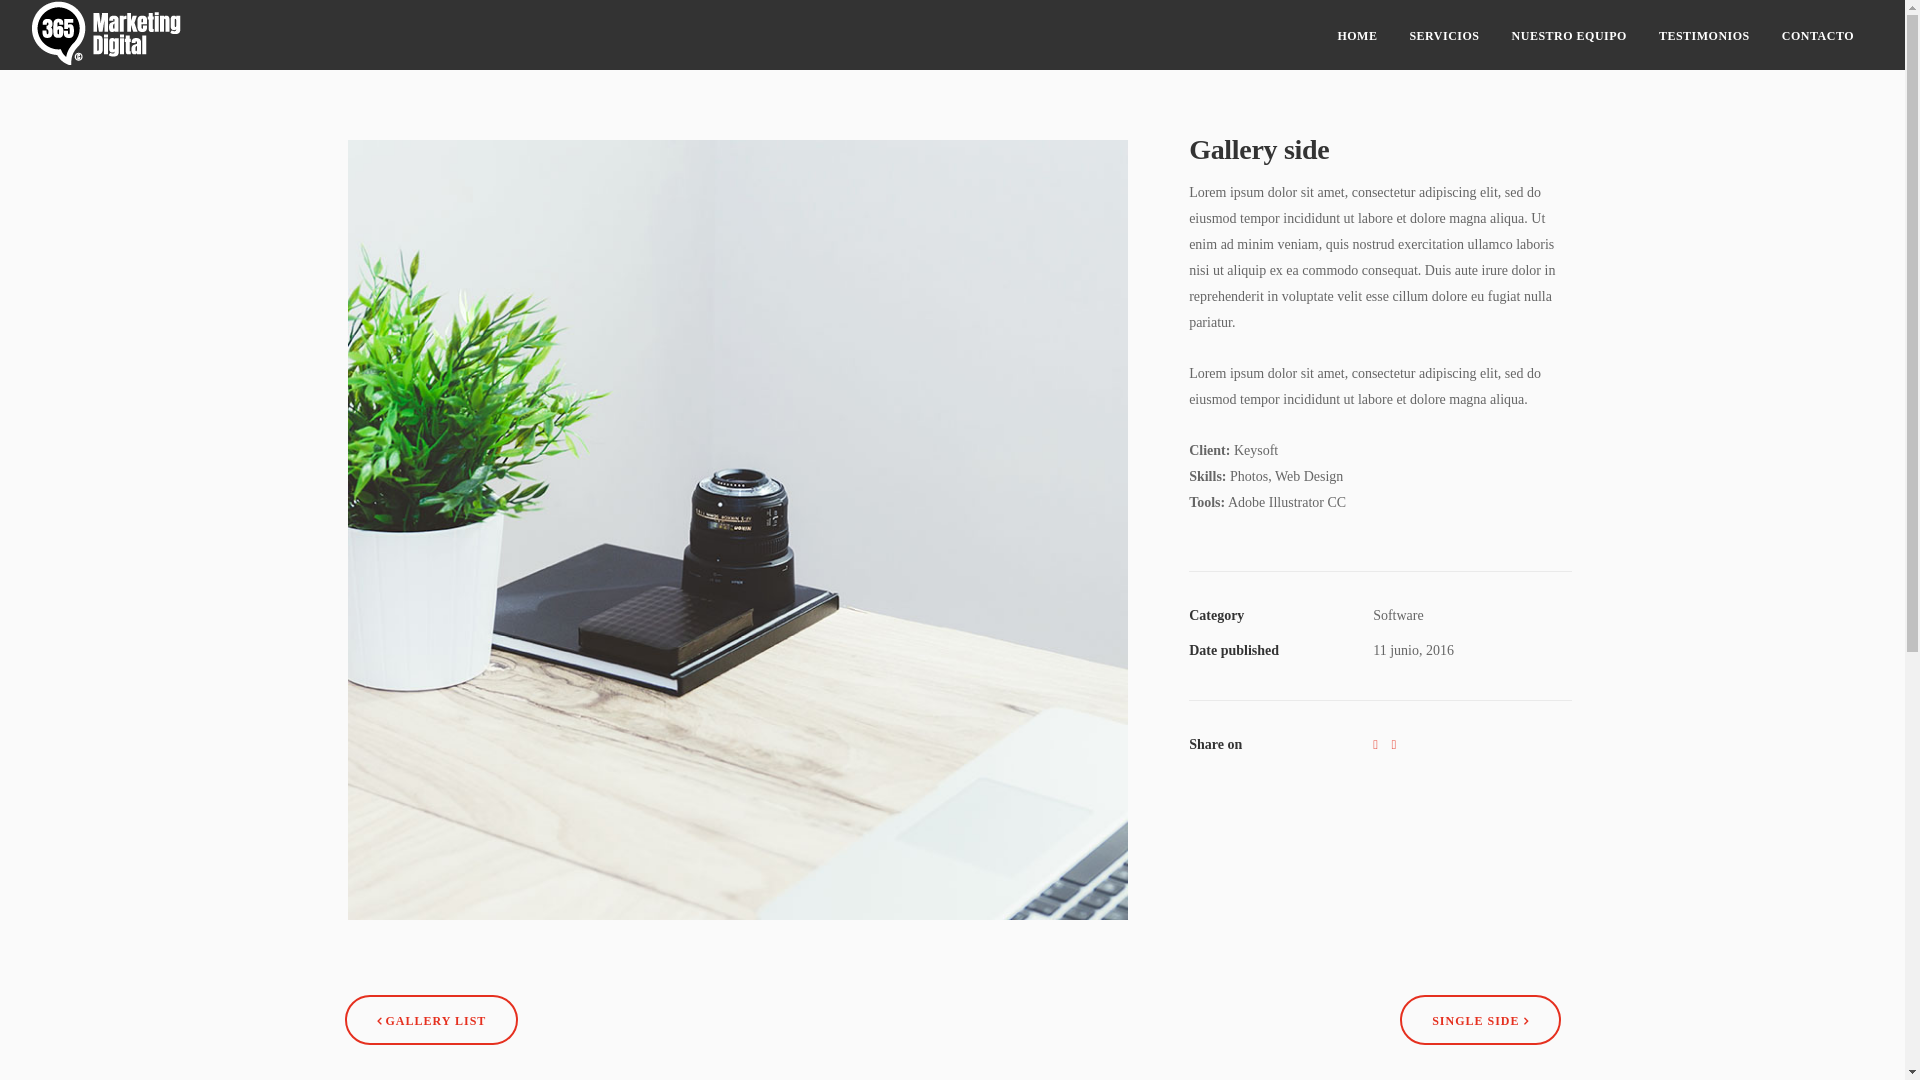  Describe the element at coordinates (378, 667) in the screenshot. I see `SERVICIOS` at that location.